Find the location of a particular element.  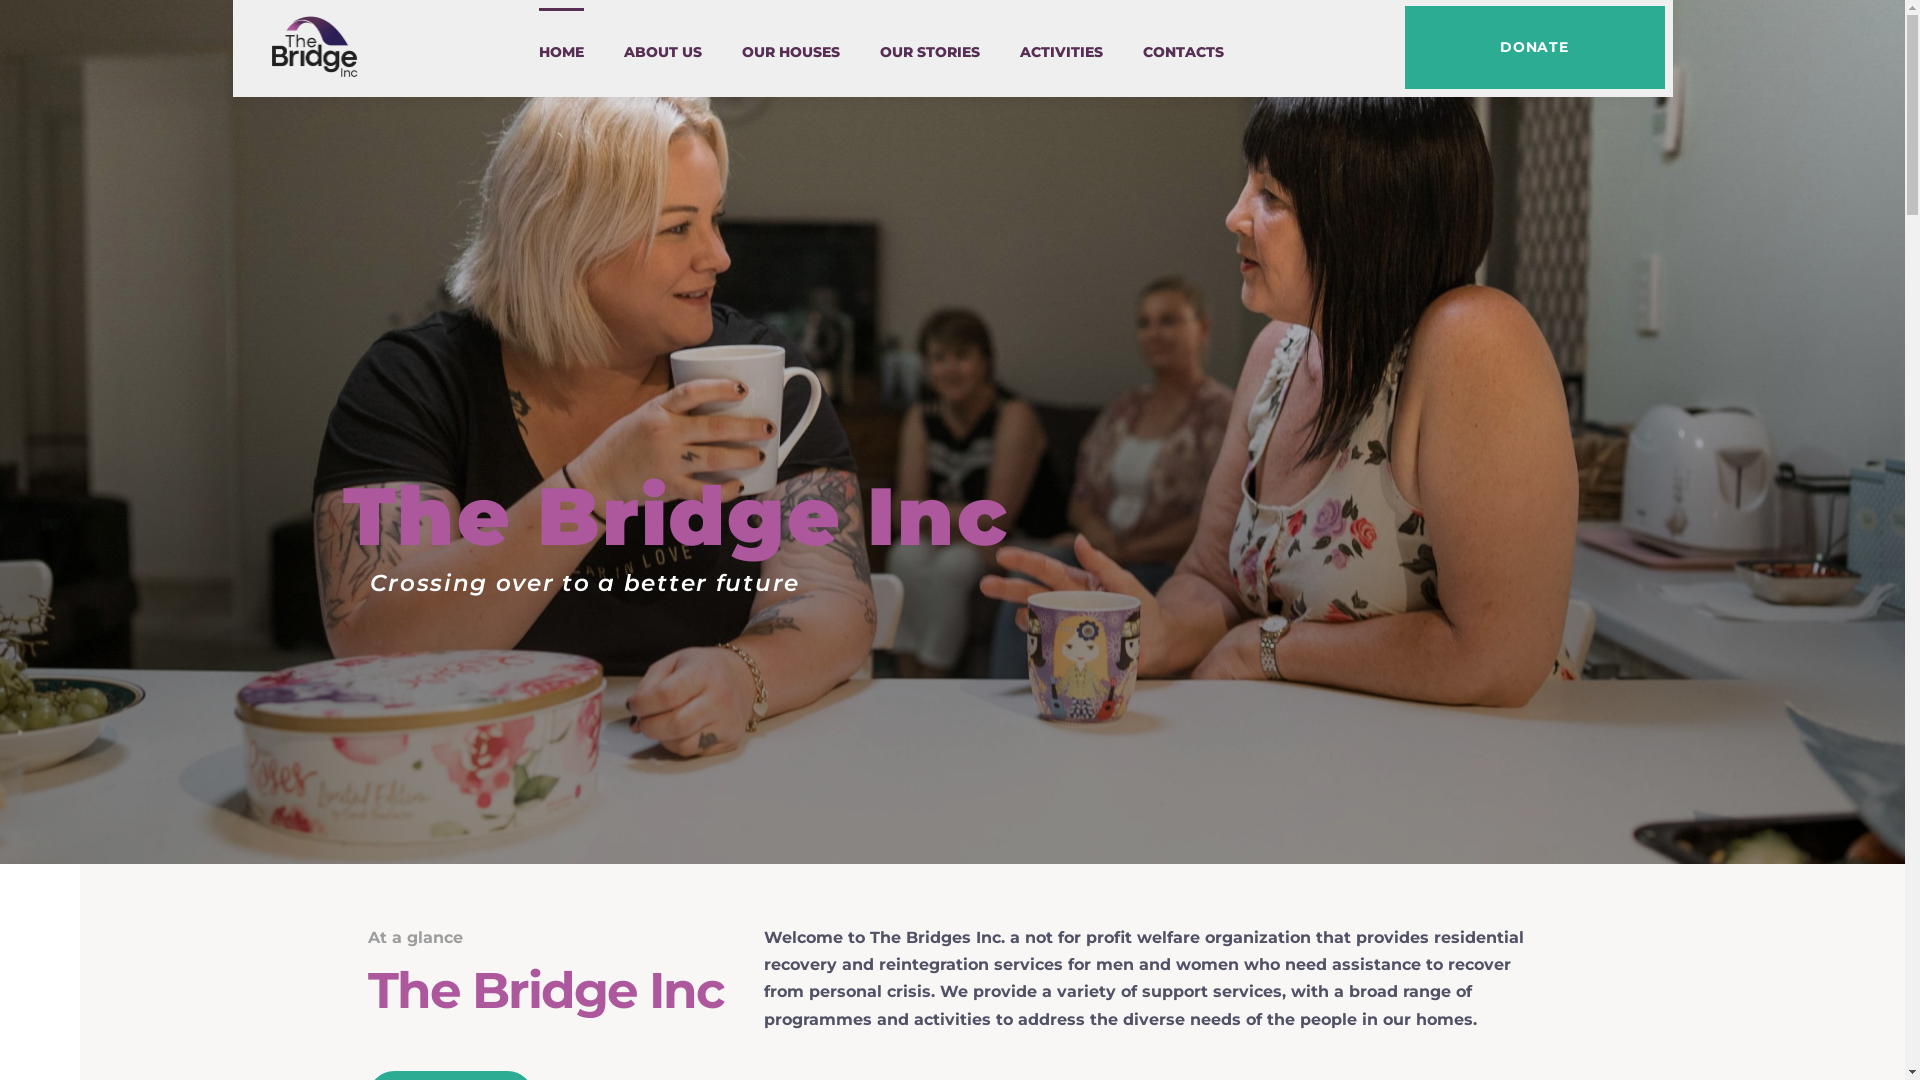

OUR STORIES is located at coordinates (930, 53).